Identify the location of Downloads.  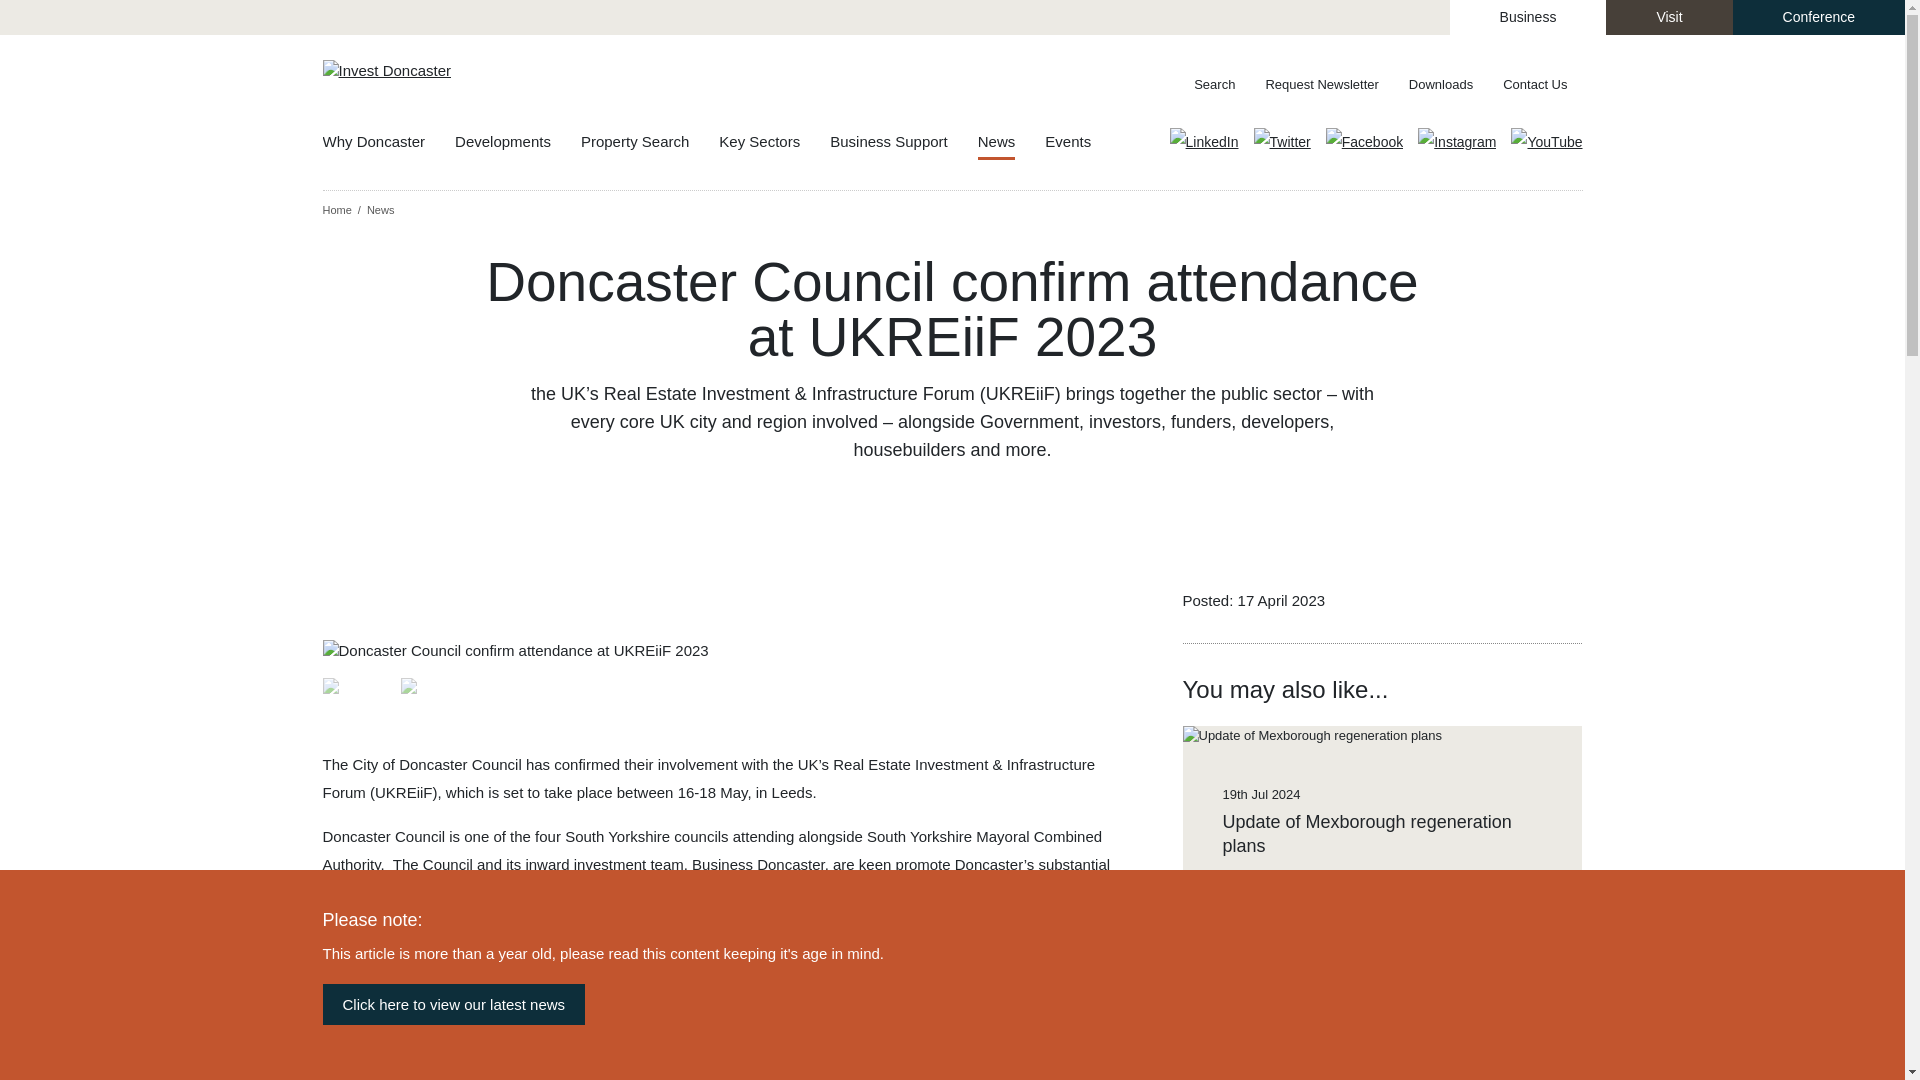
(1440, 84).